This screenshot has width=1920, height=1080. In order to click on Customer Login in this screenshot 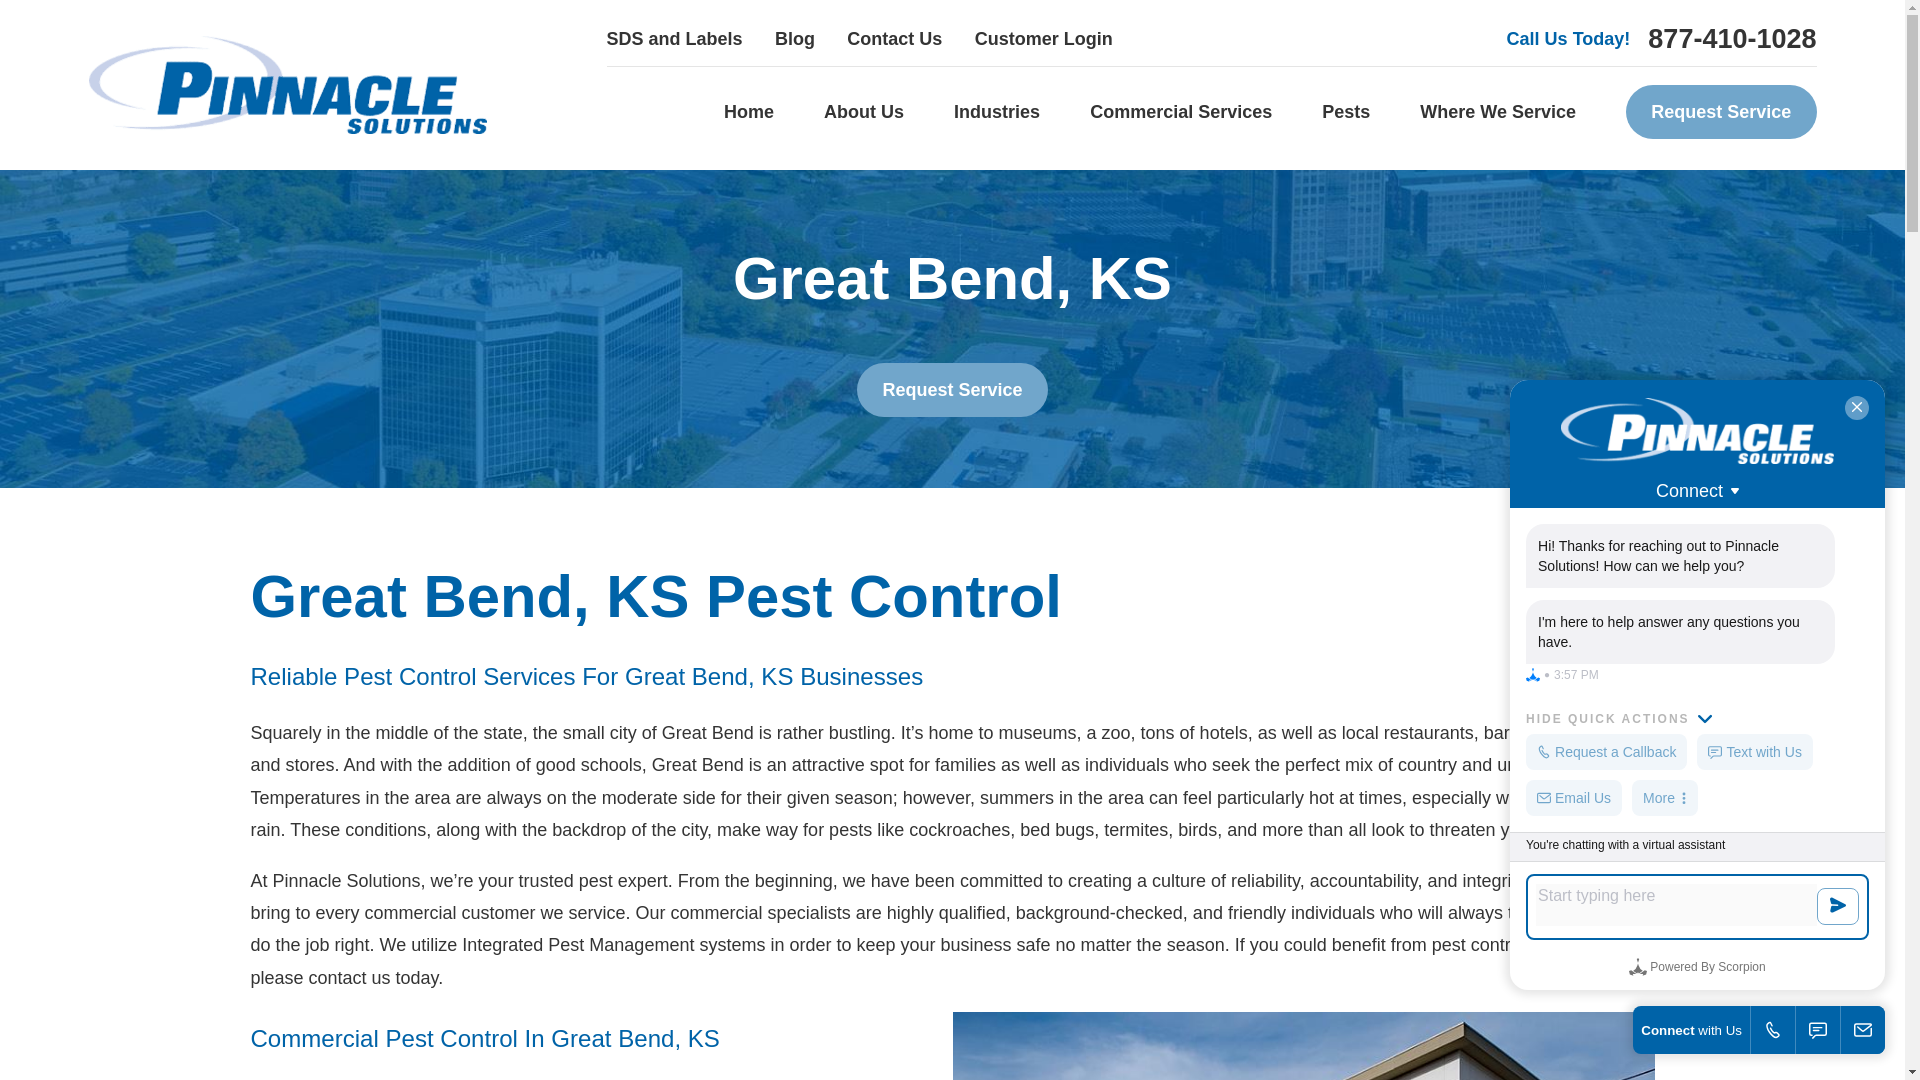, I will do `click(1044, 38)`.